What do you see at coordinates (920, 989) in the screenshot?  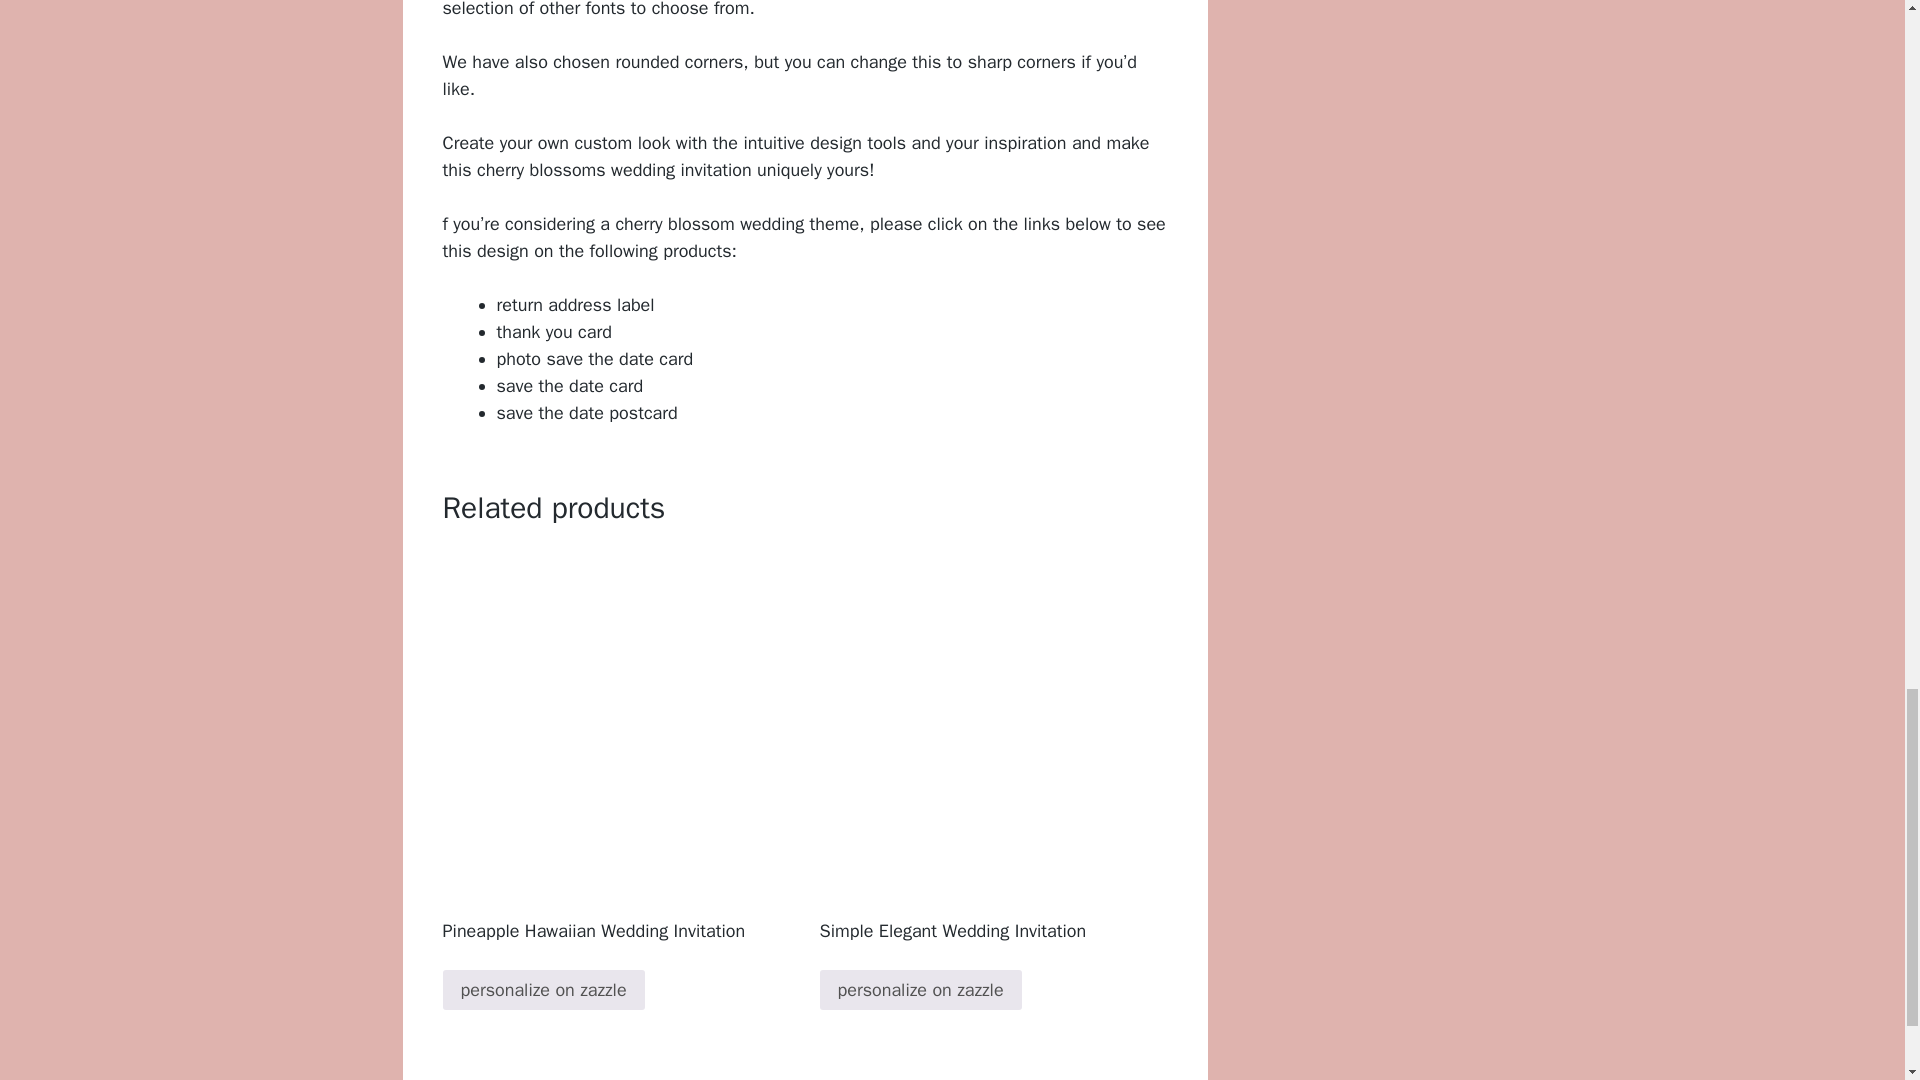 I see `personalize on zazzle` at bounding box center [920, 989].